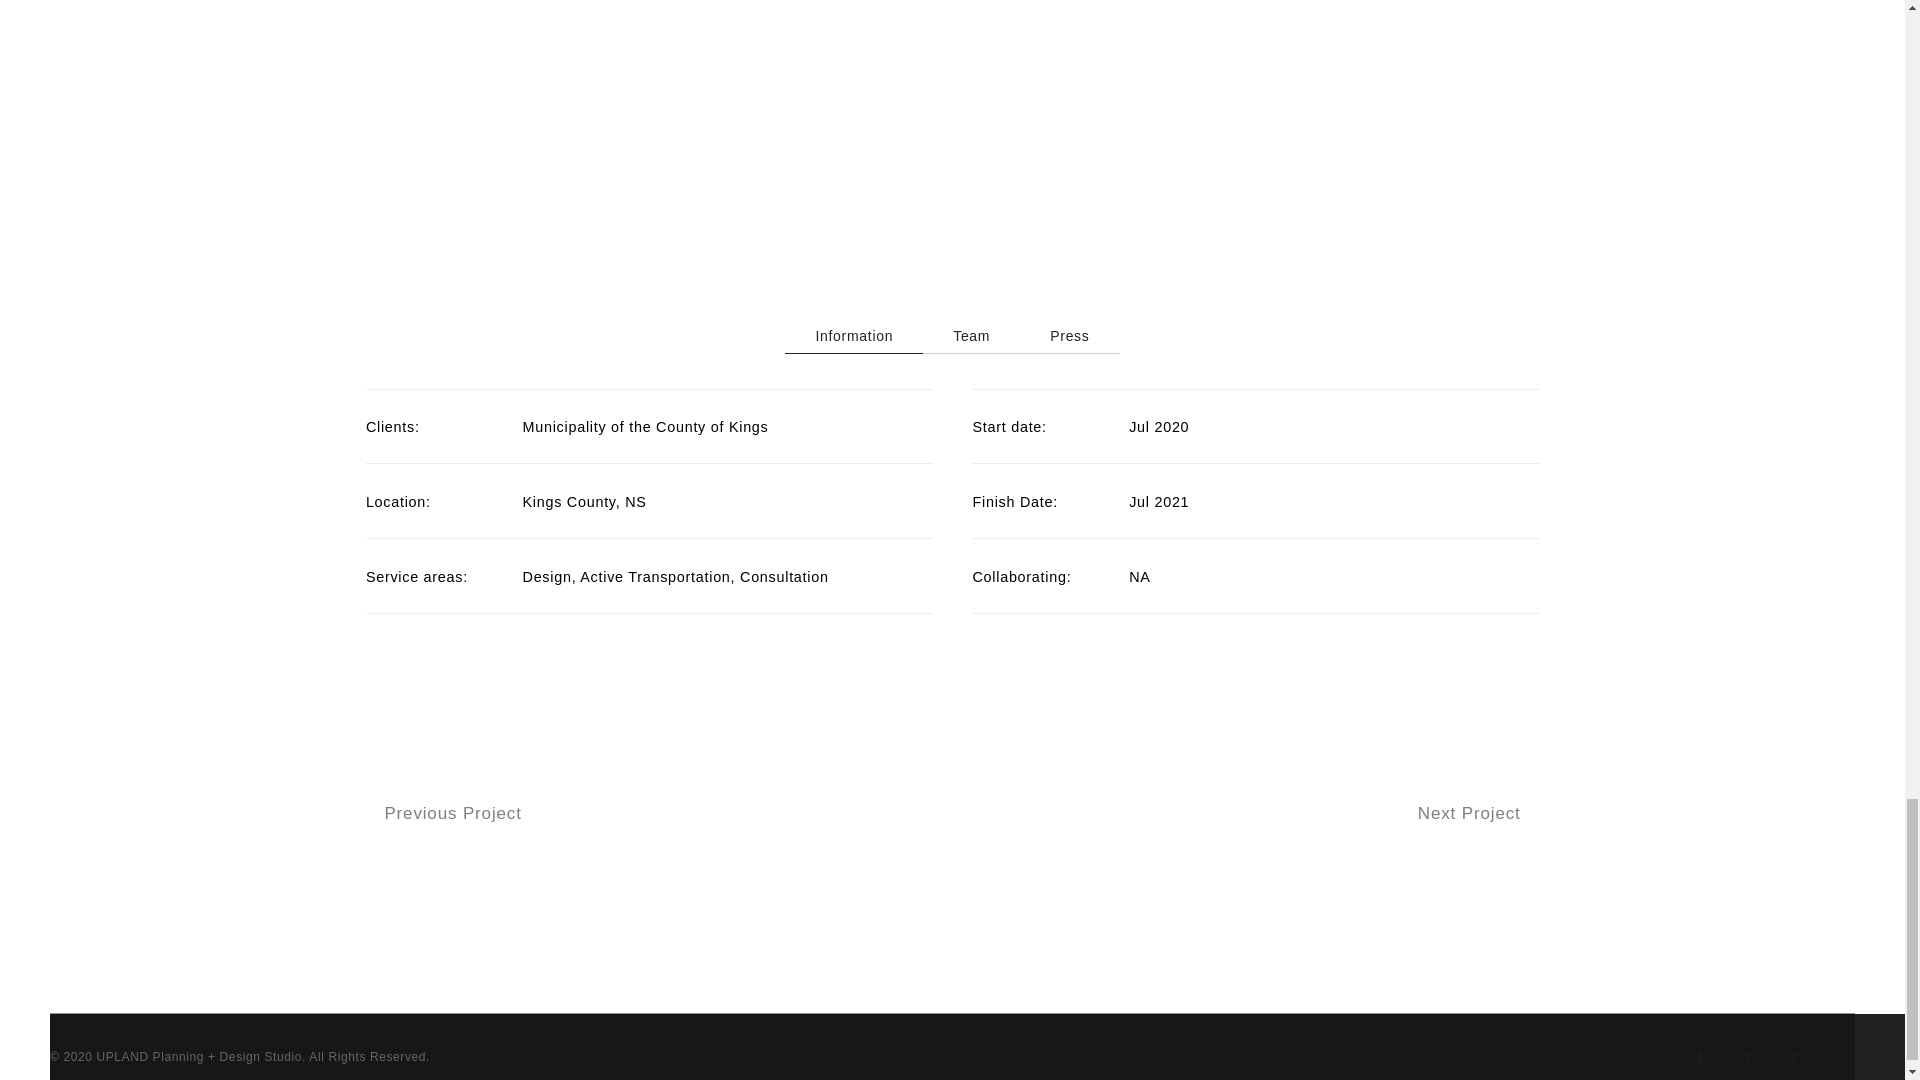 The width and height of the screenshot is (1920, 1080). Describe the element at coordinates (1496, 814) in the screenshot. I see `Next Project` at that location.